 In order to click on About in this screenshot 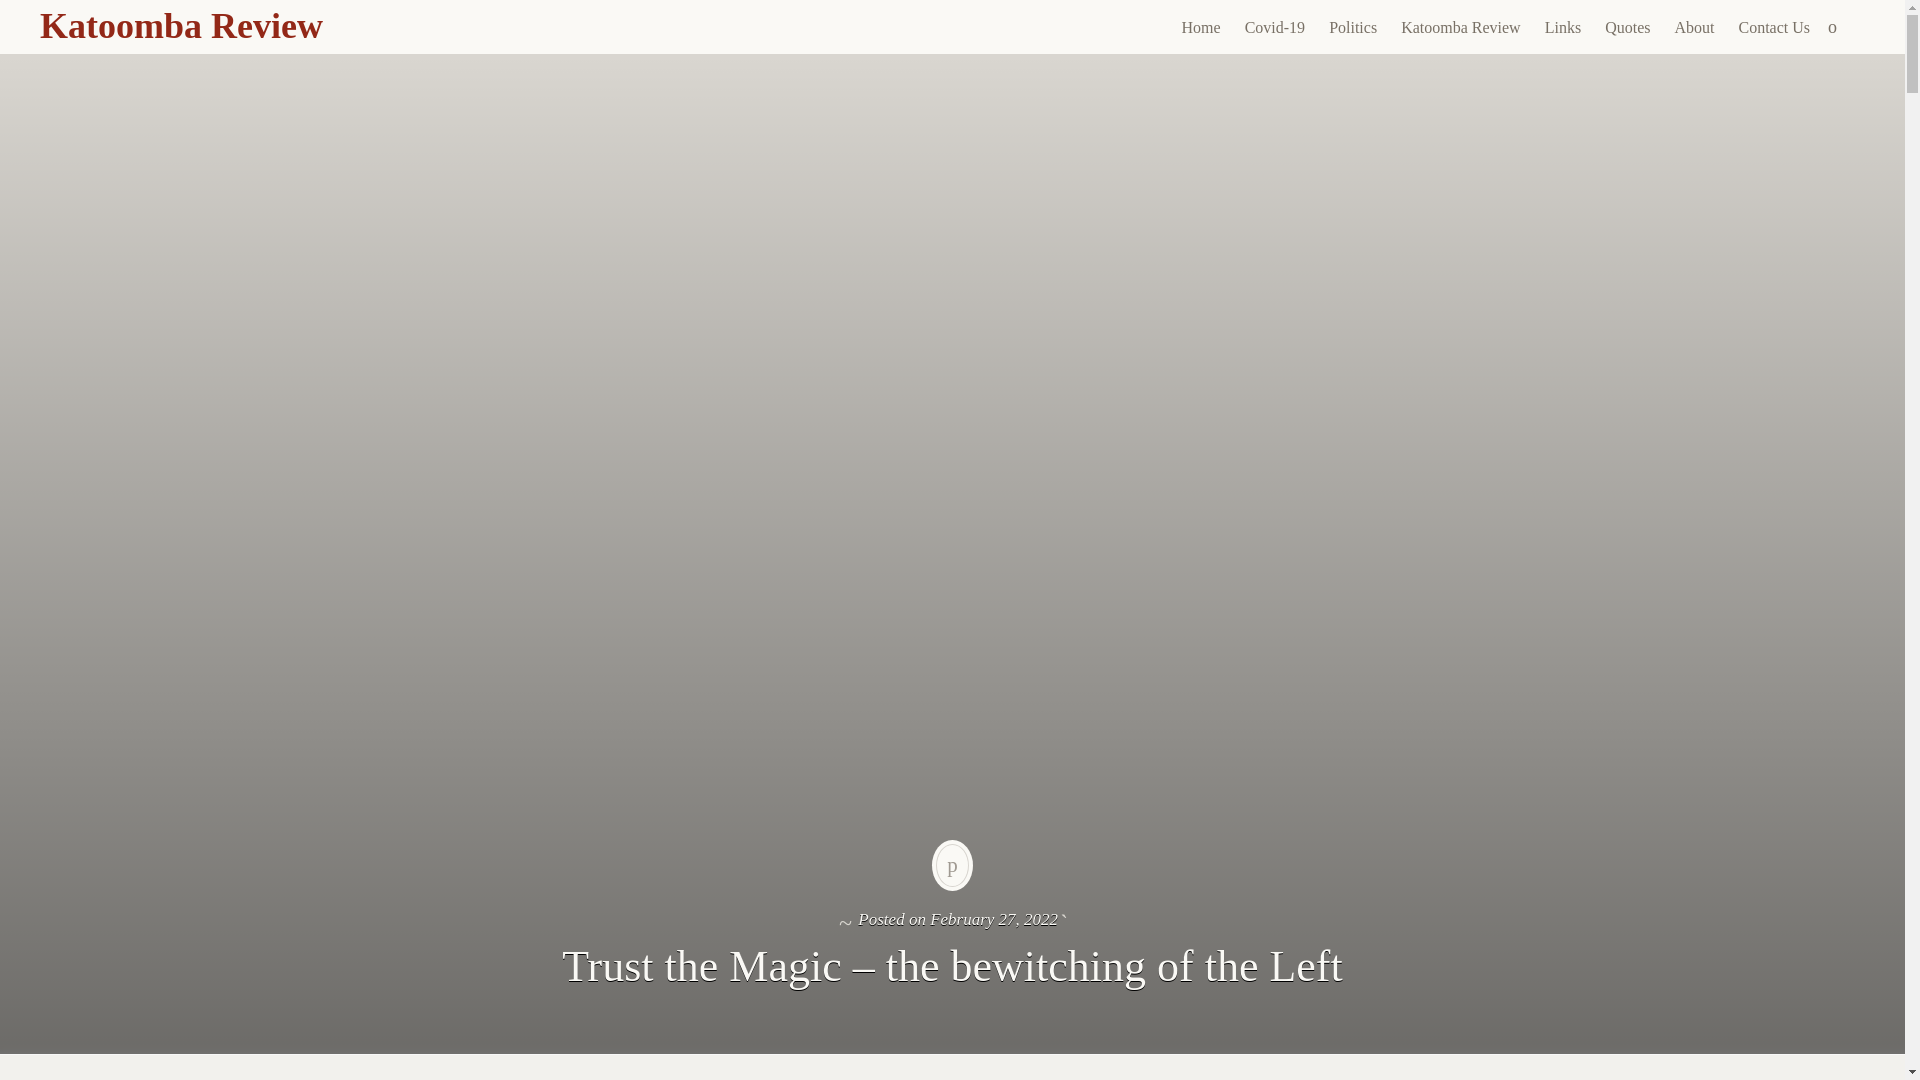, I will do `click(1694, 28)`.